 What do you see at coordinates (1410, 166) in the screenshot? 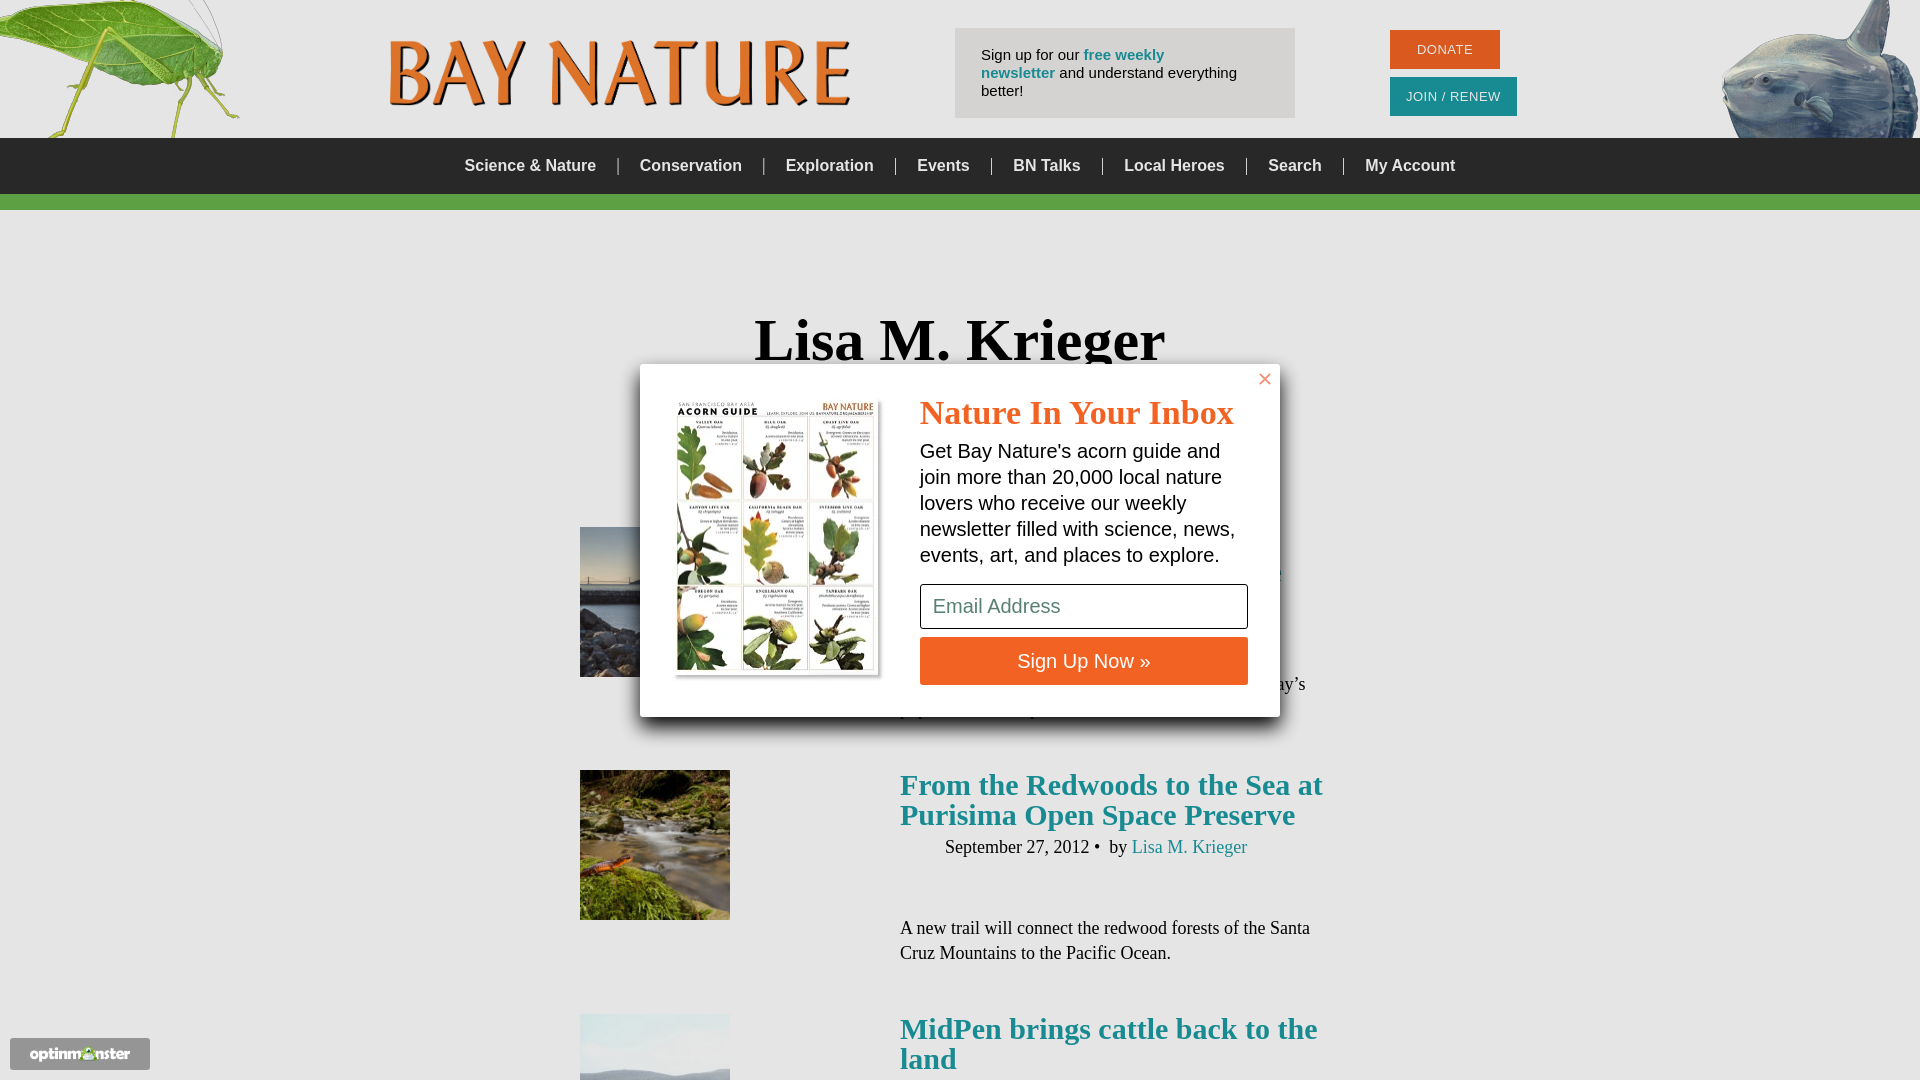
I see `My Account` at bounding box center [1410, 166].